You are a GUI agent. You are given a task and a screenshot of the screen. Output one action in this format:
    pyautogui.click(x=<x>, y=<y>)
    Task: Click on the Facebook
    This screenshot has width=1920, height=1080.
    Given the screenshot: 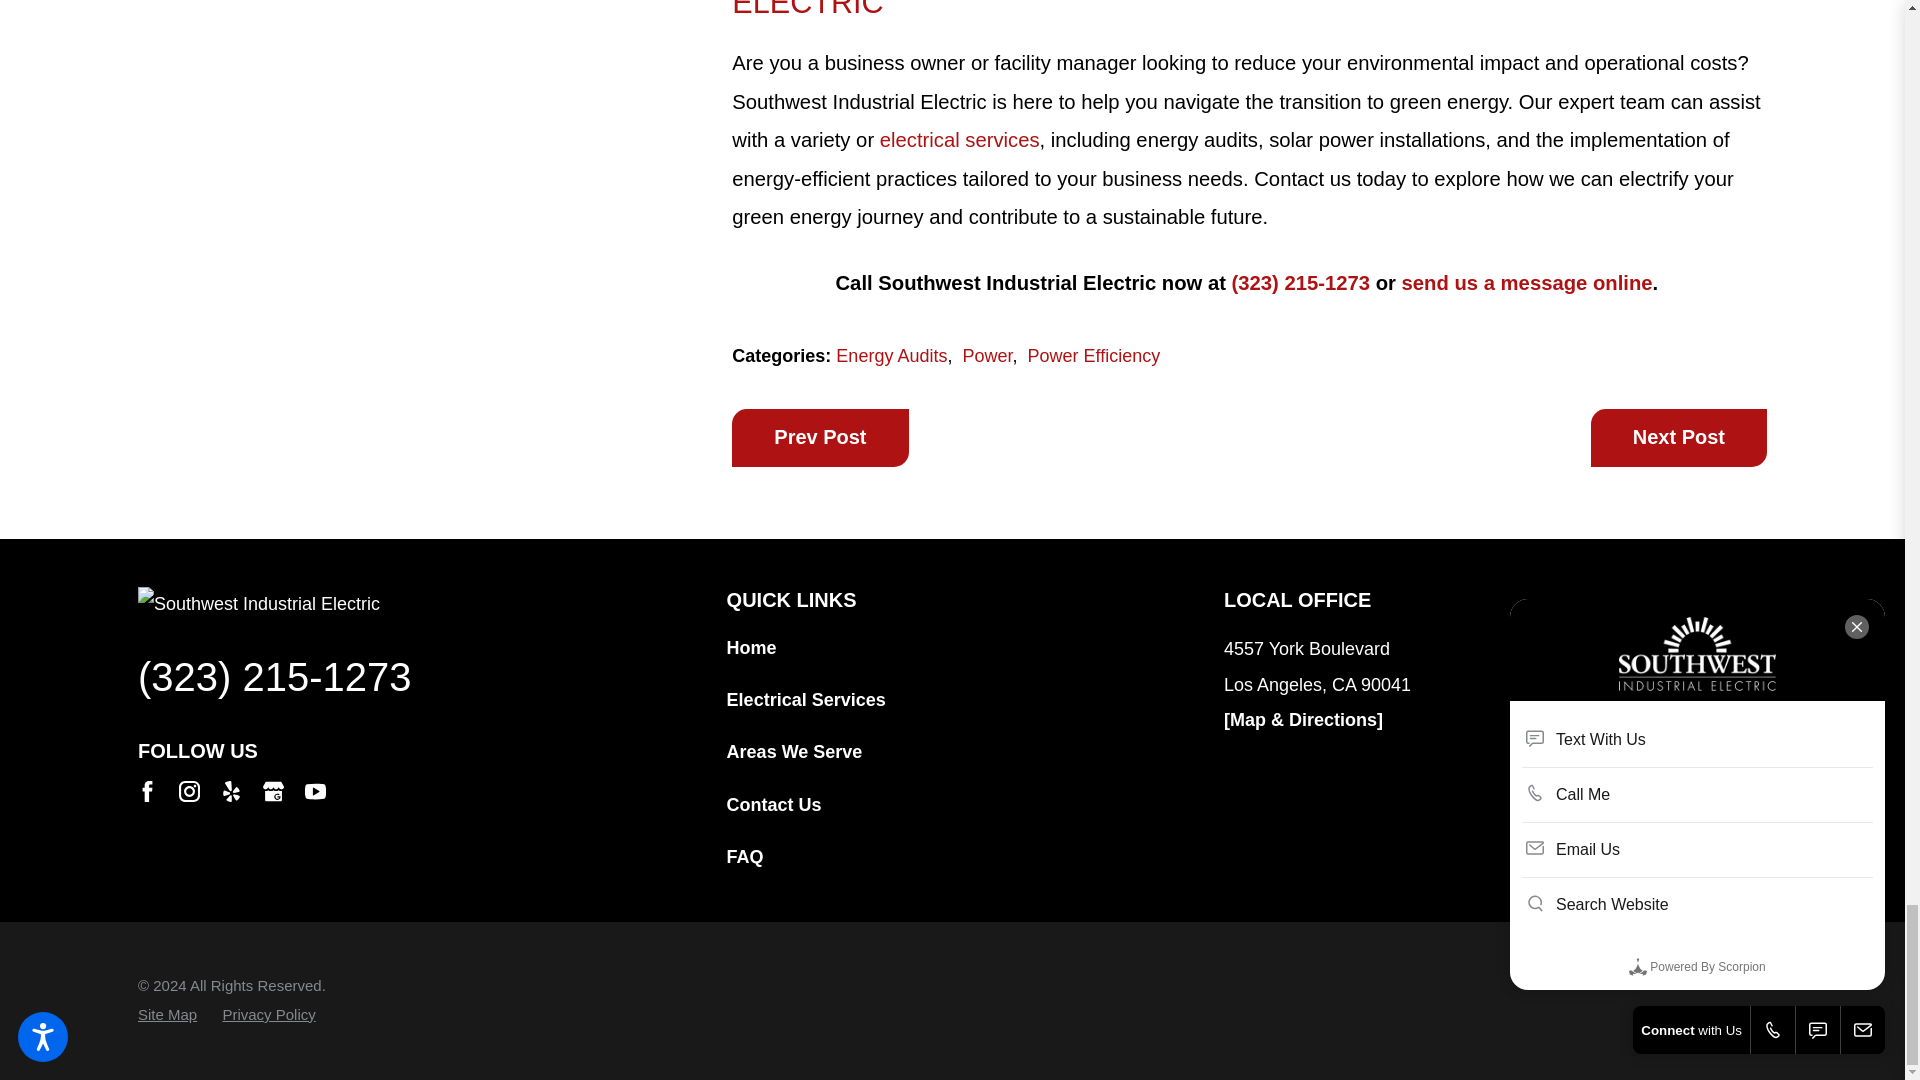 What is the action you would take?
    pyautogui.click(x=146, y=791)
    